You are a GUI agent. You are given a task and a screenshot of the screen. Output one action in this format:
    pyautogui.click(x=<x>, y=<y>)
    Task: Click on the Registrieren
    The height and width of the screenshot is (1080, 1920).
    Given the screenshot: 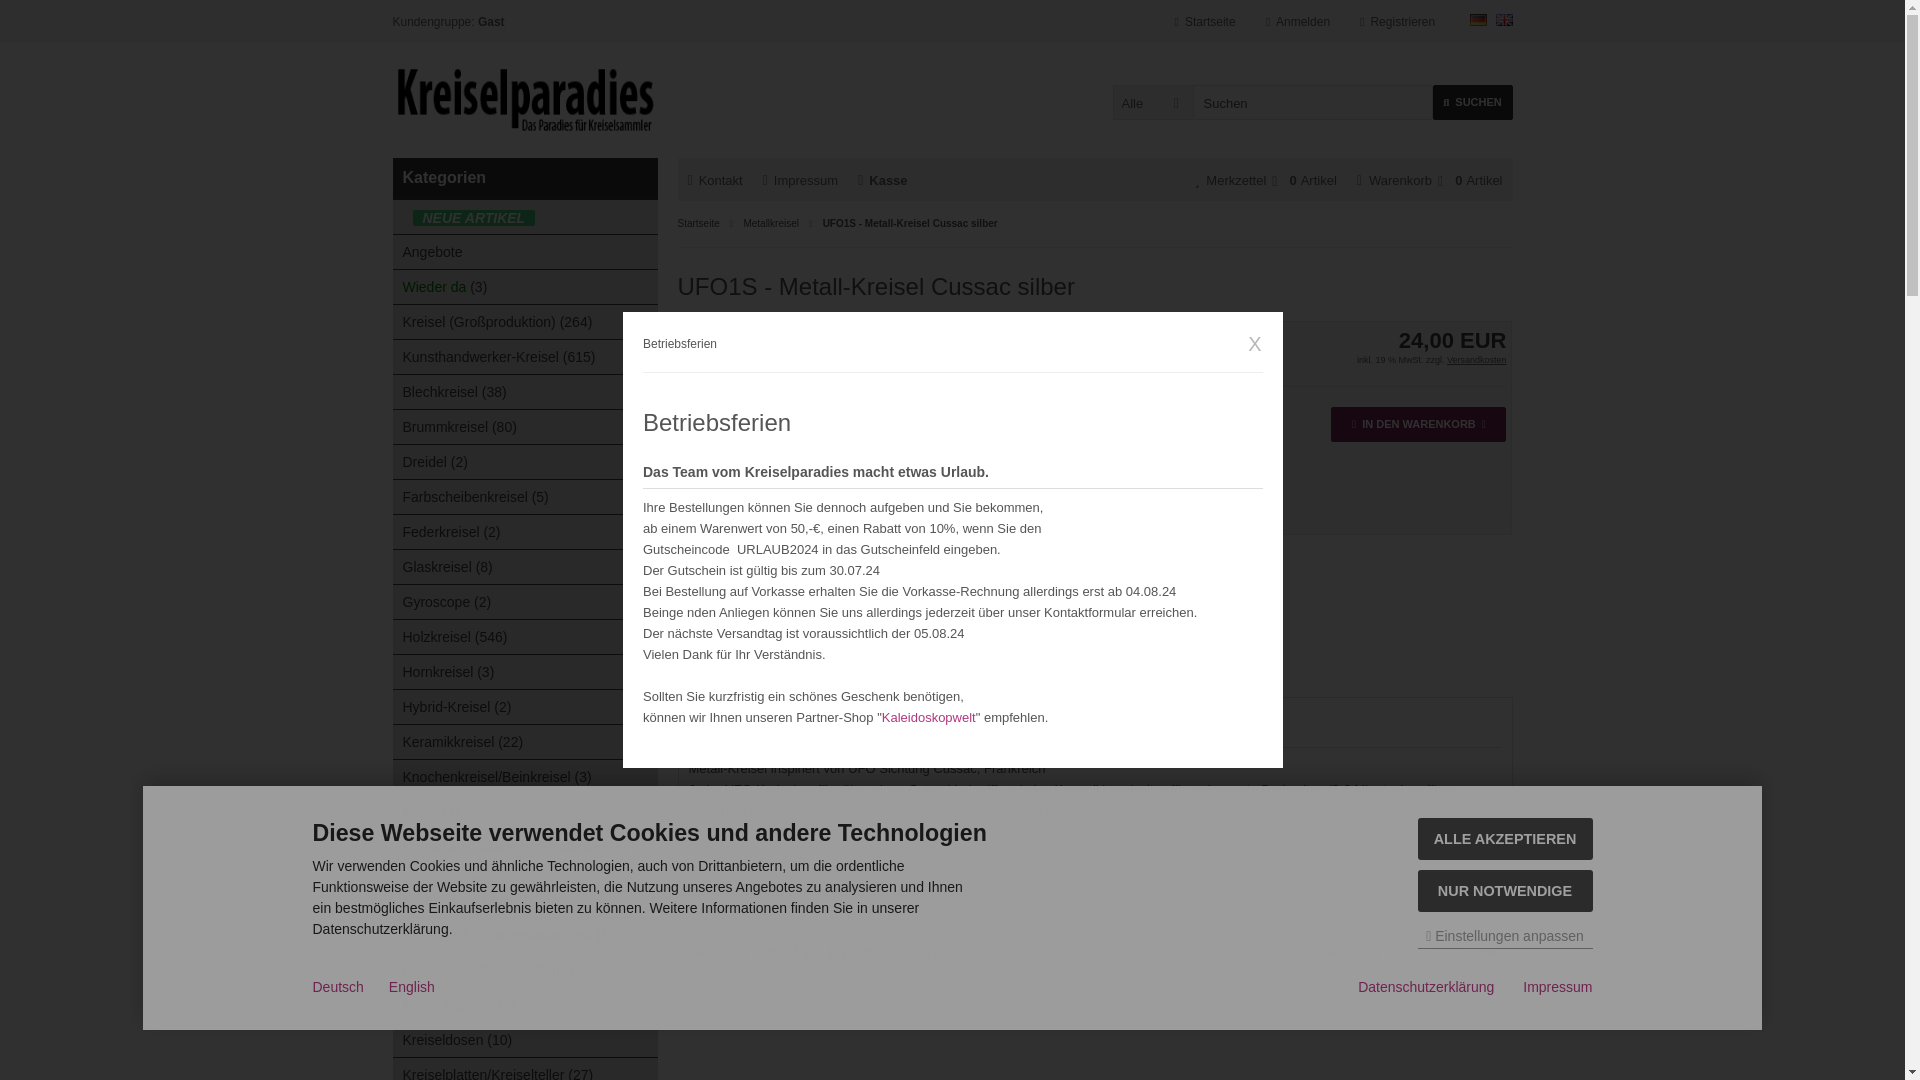 What is the action you would take?
    pyautogui.click(x=1396, y=22)
    